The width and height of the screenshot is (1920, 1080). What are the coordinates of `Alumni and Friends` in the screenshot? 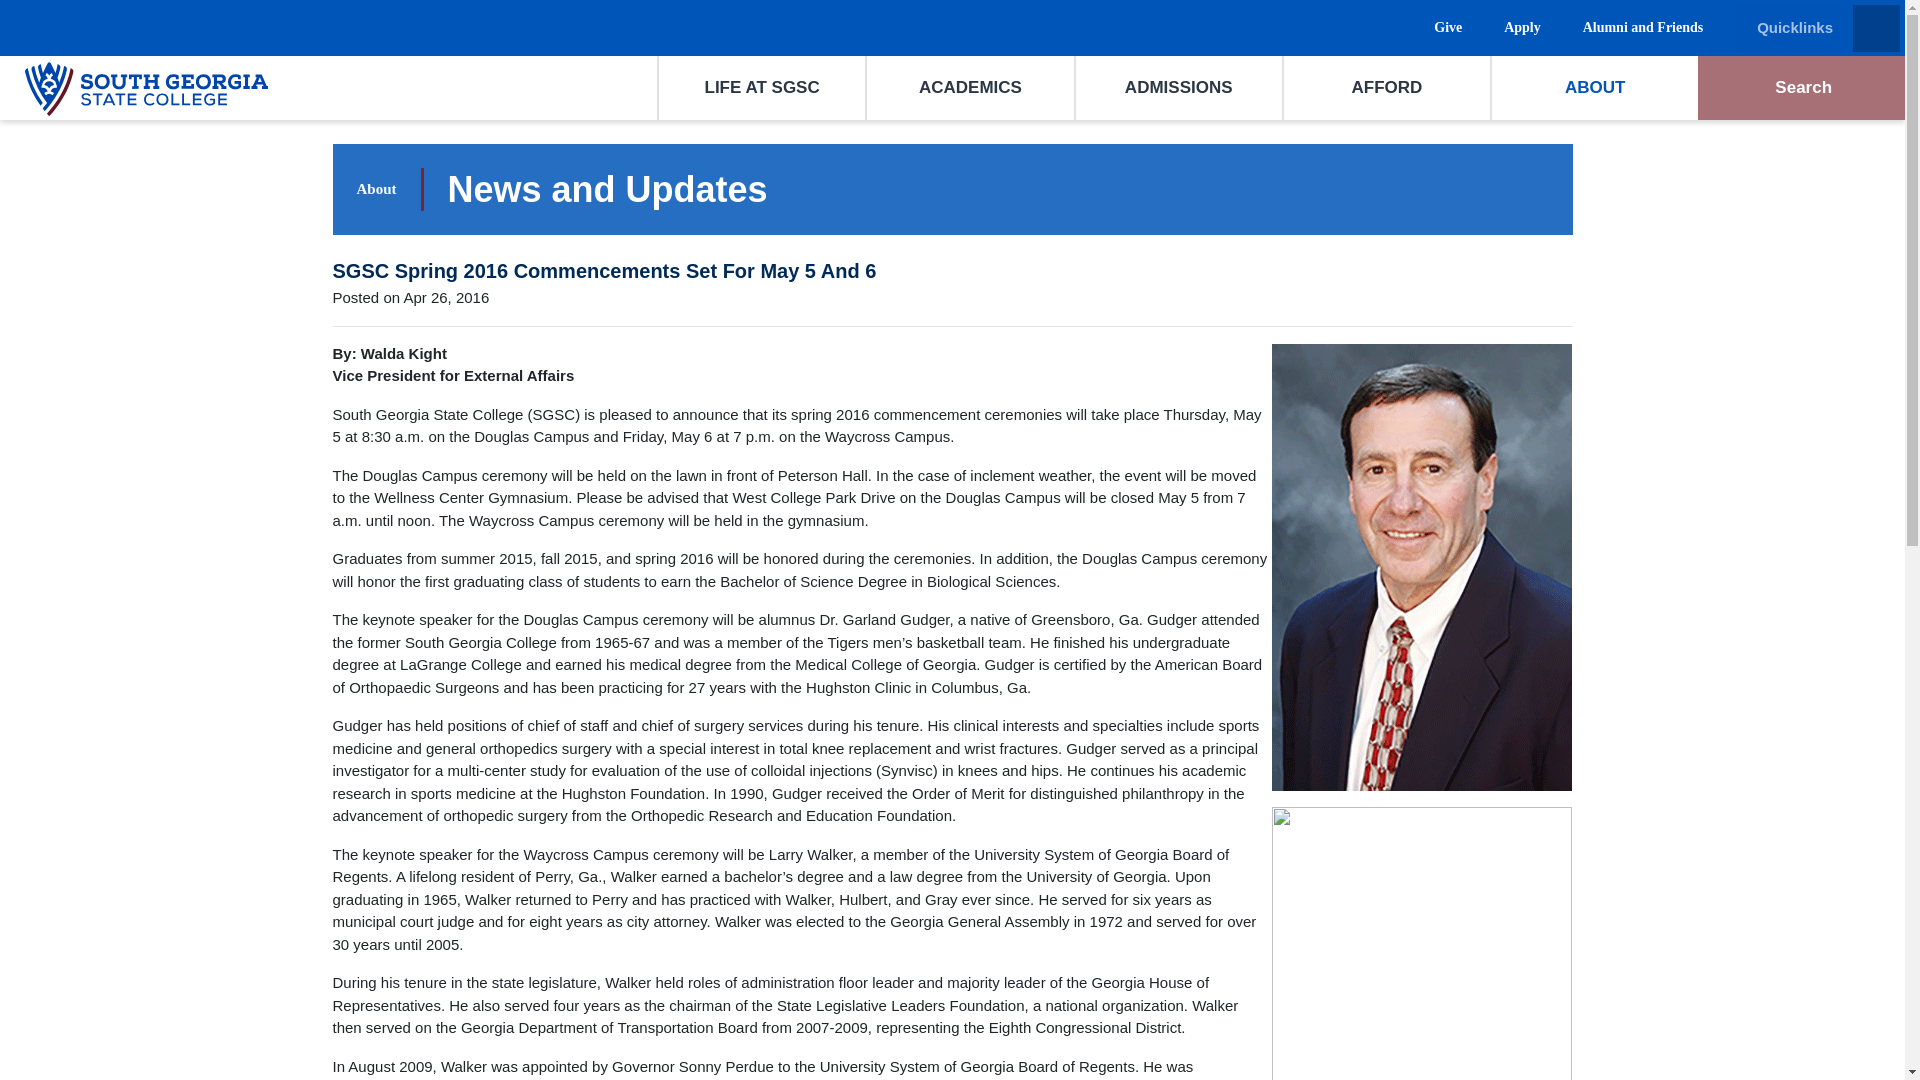 It's located at (1639, 36).